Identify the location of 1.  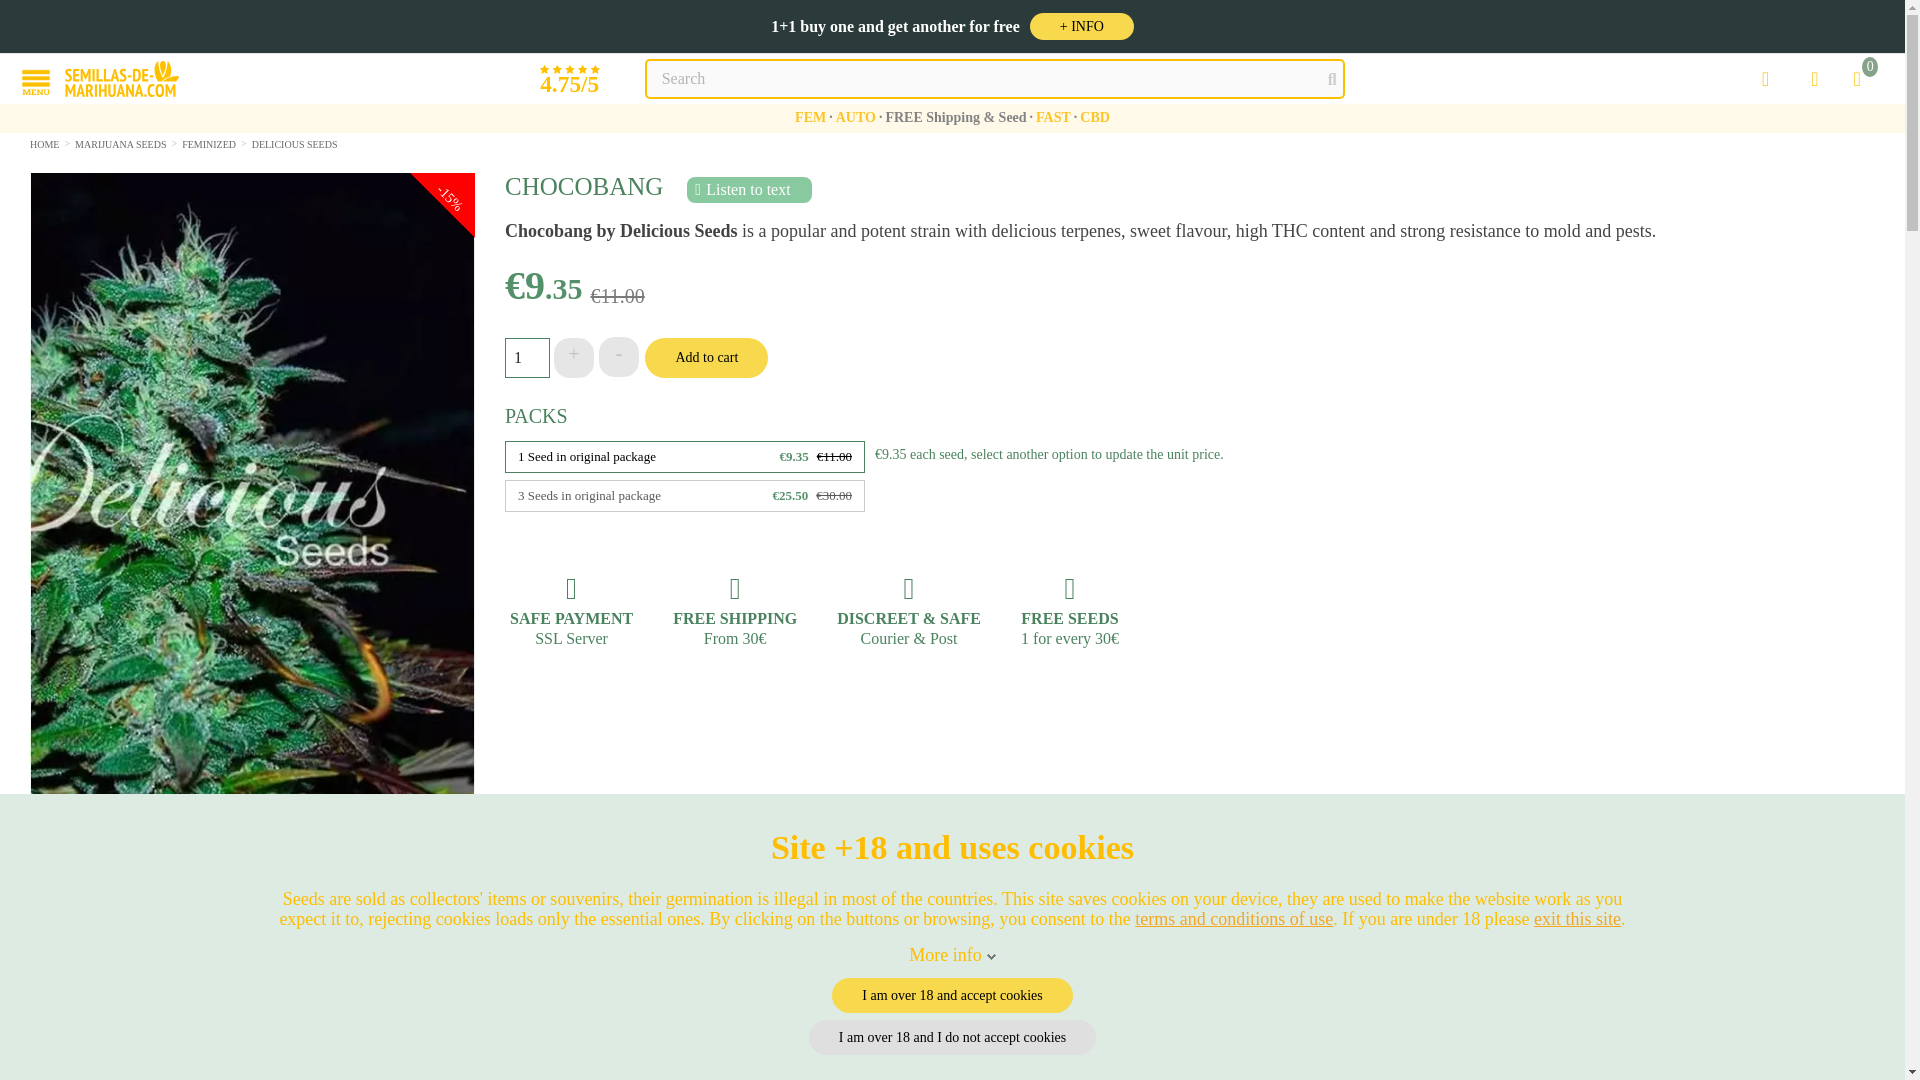
(526, 358).